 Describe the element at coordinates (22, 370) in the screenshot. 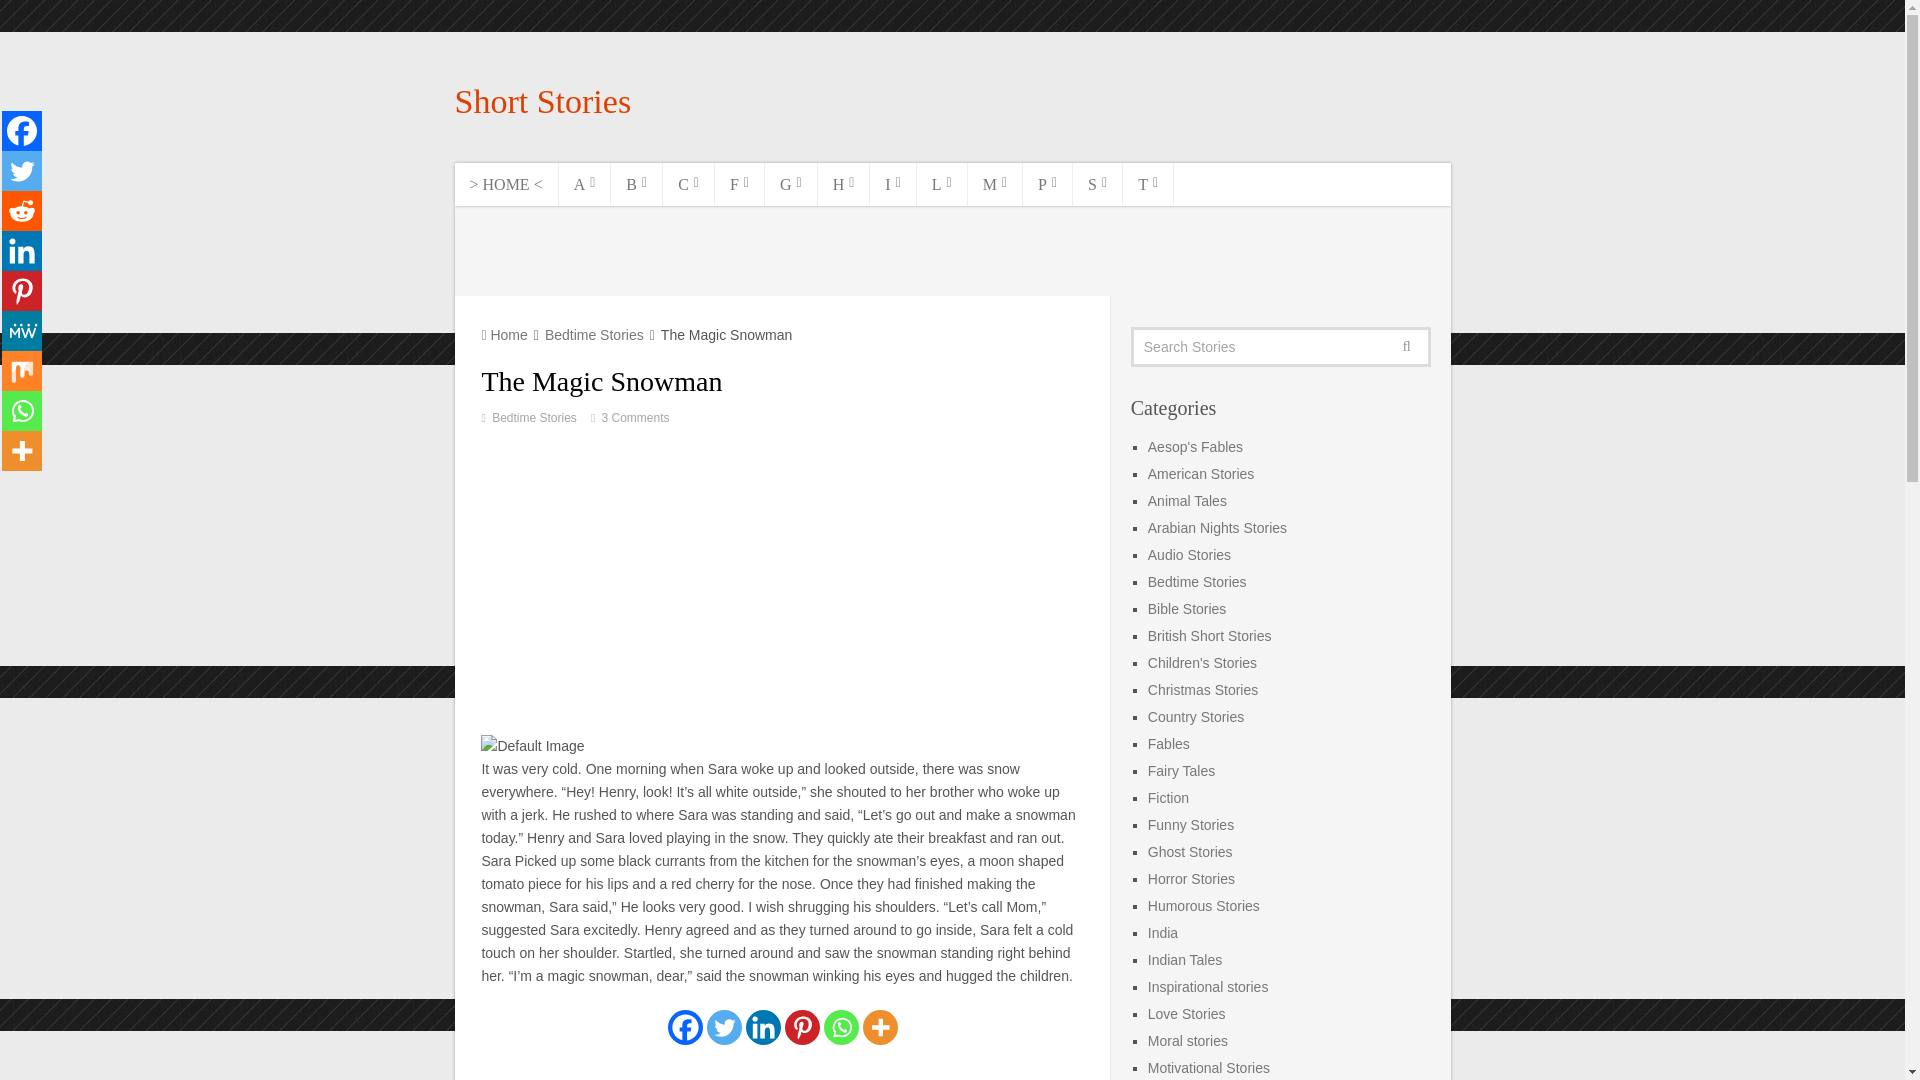

I see `Mix` at that location.